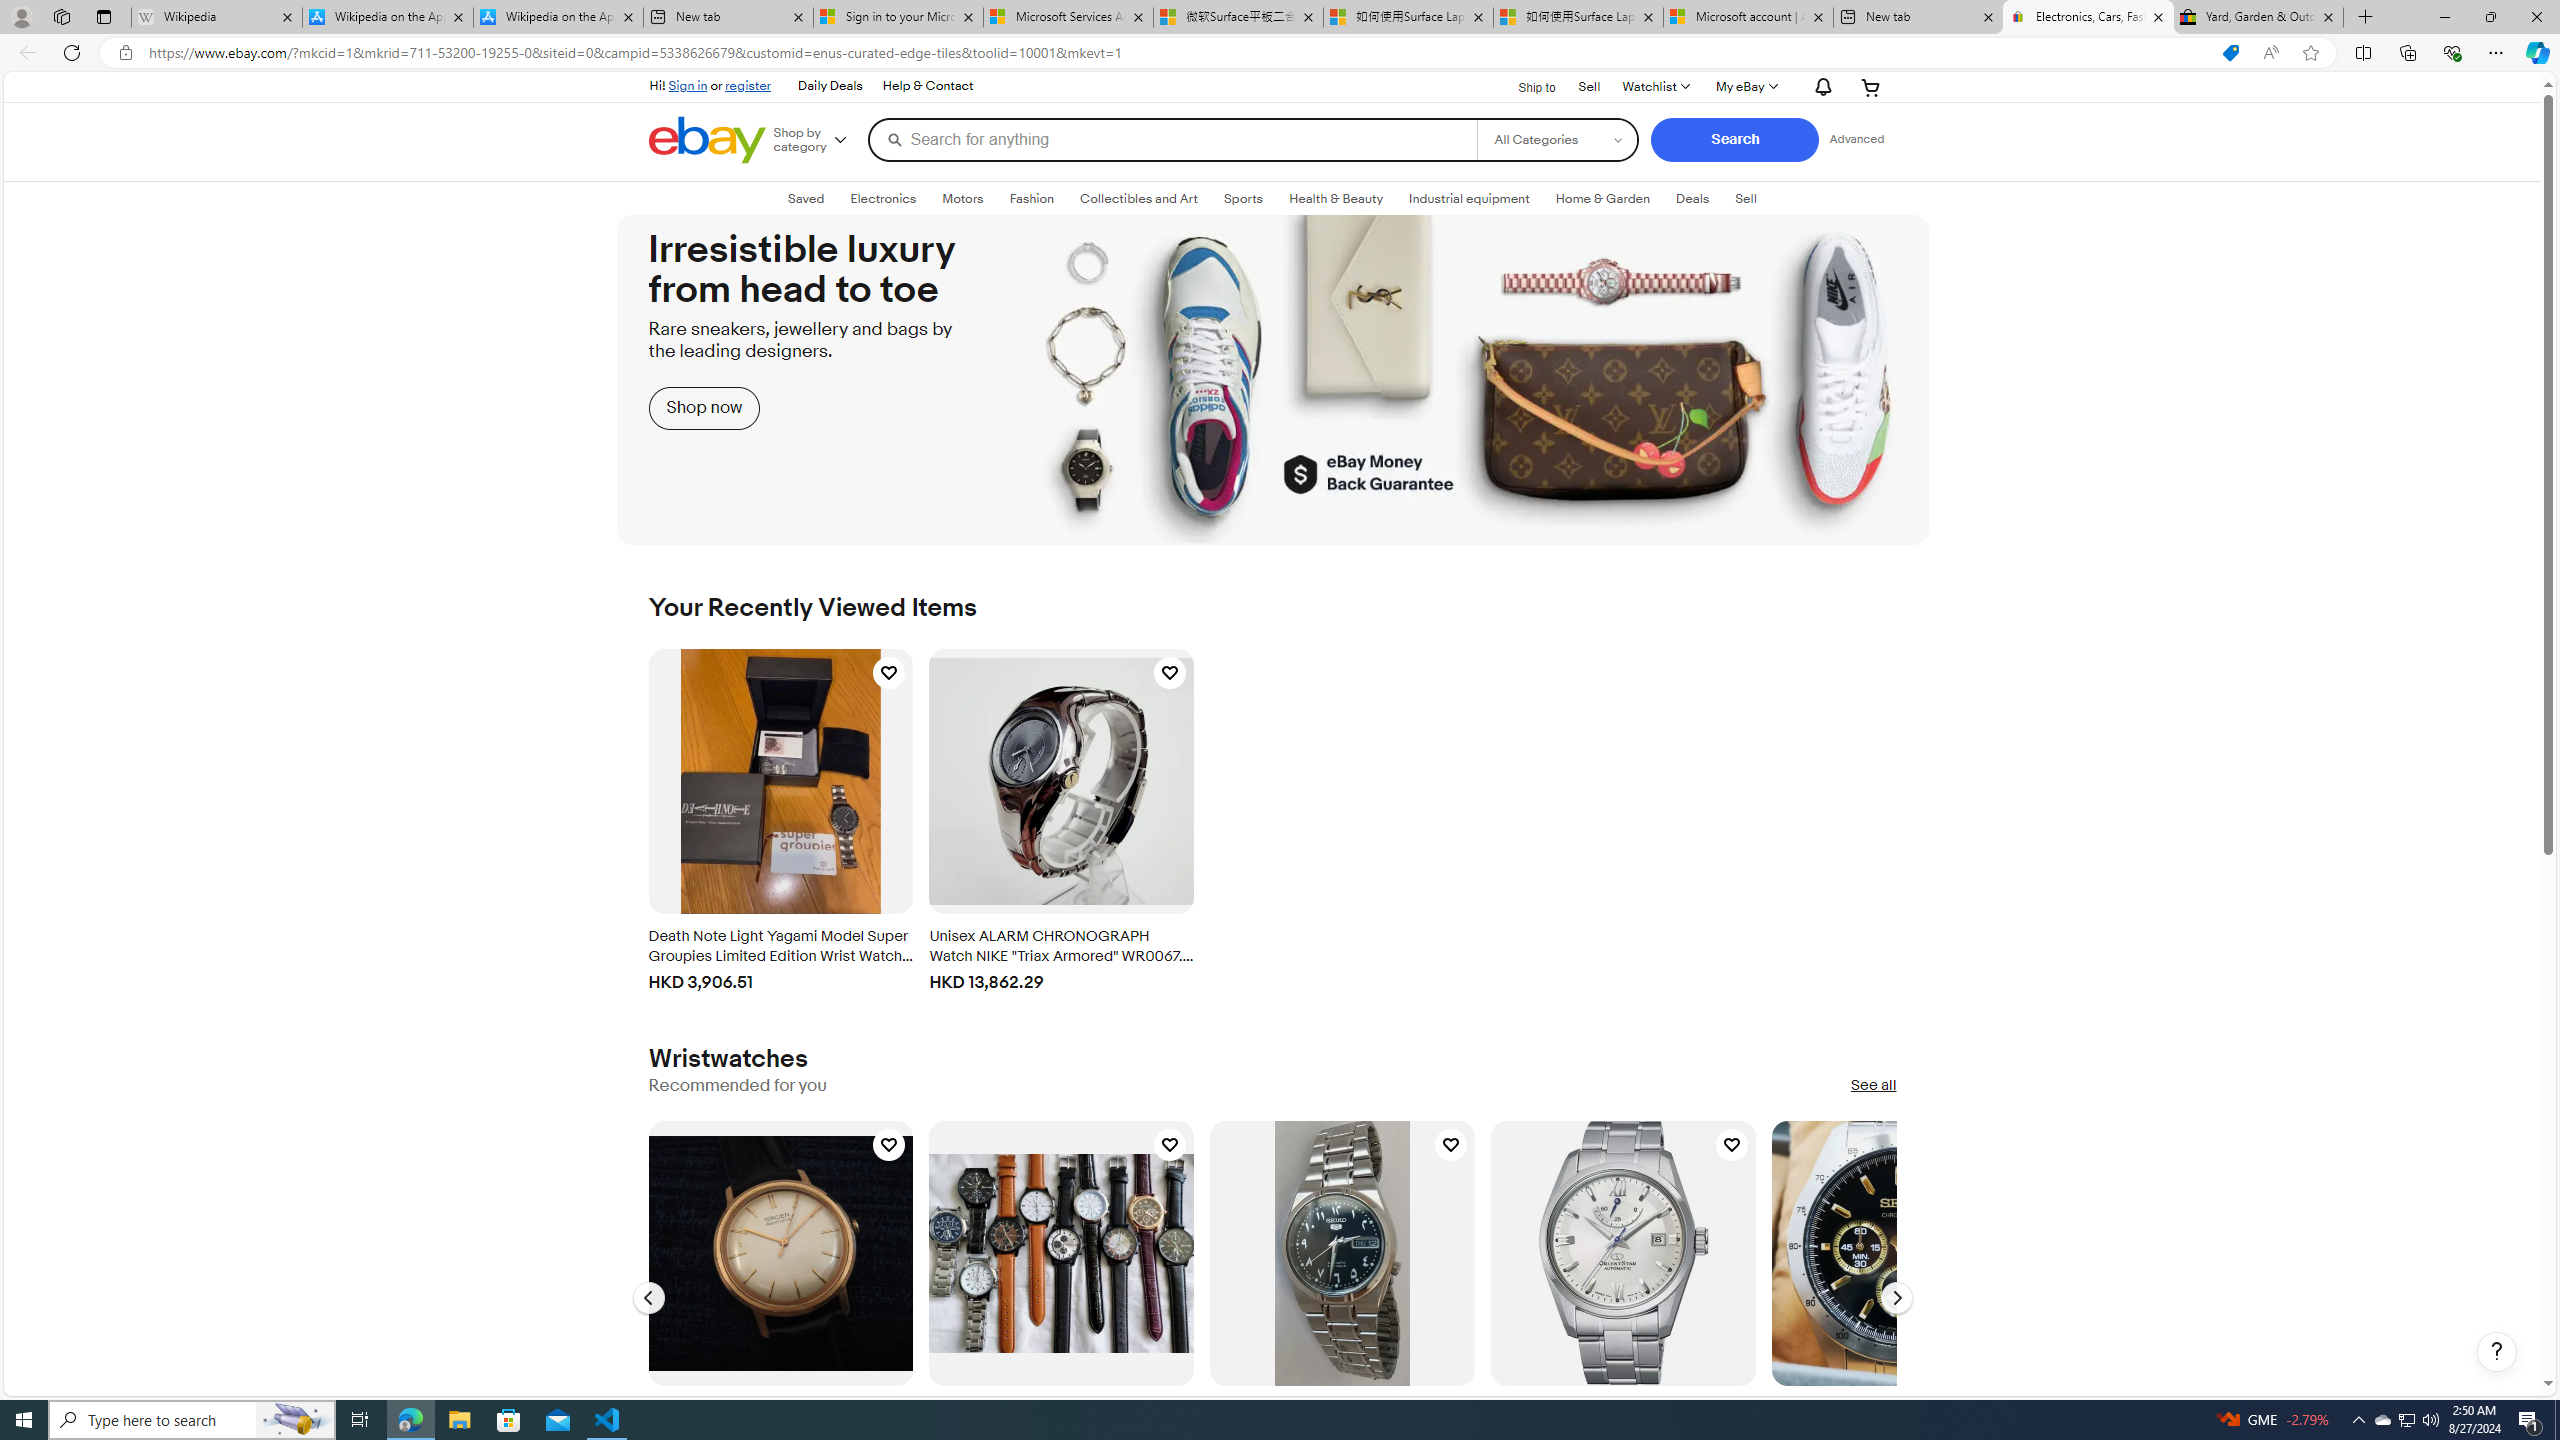 The image size is (2560, 1440). What do you see at coordinates (648, 1298) in the screenshot?
I see `Go to the previous slide, Wristwatches - Carousel` at bounding box center [648, 1298].